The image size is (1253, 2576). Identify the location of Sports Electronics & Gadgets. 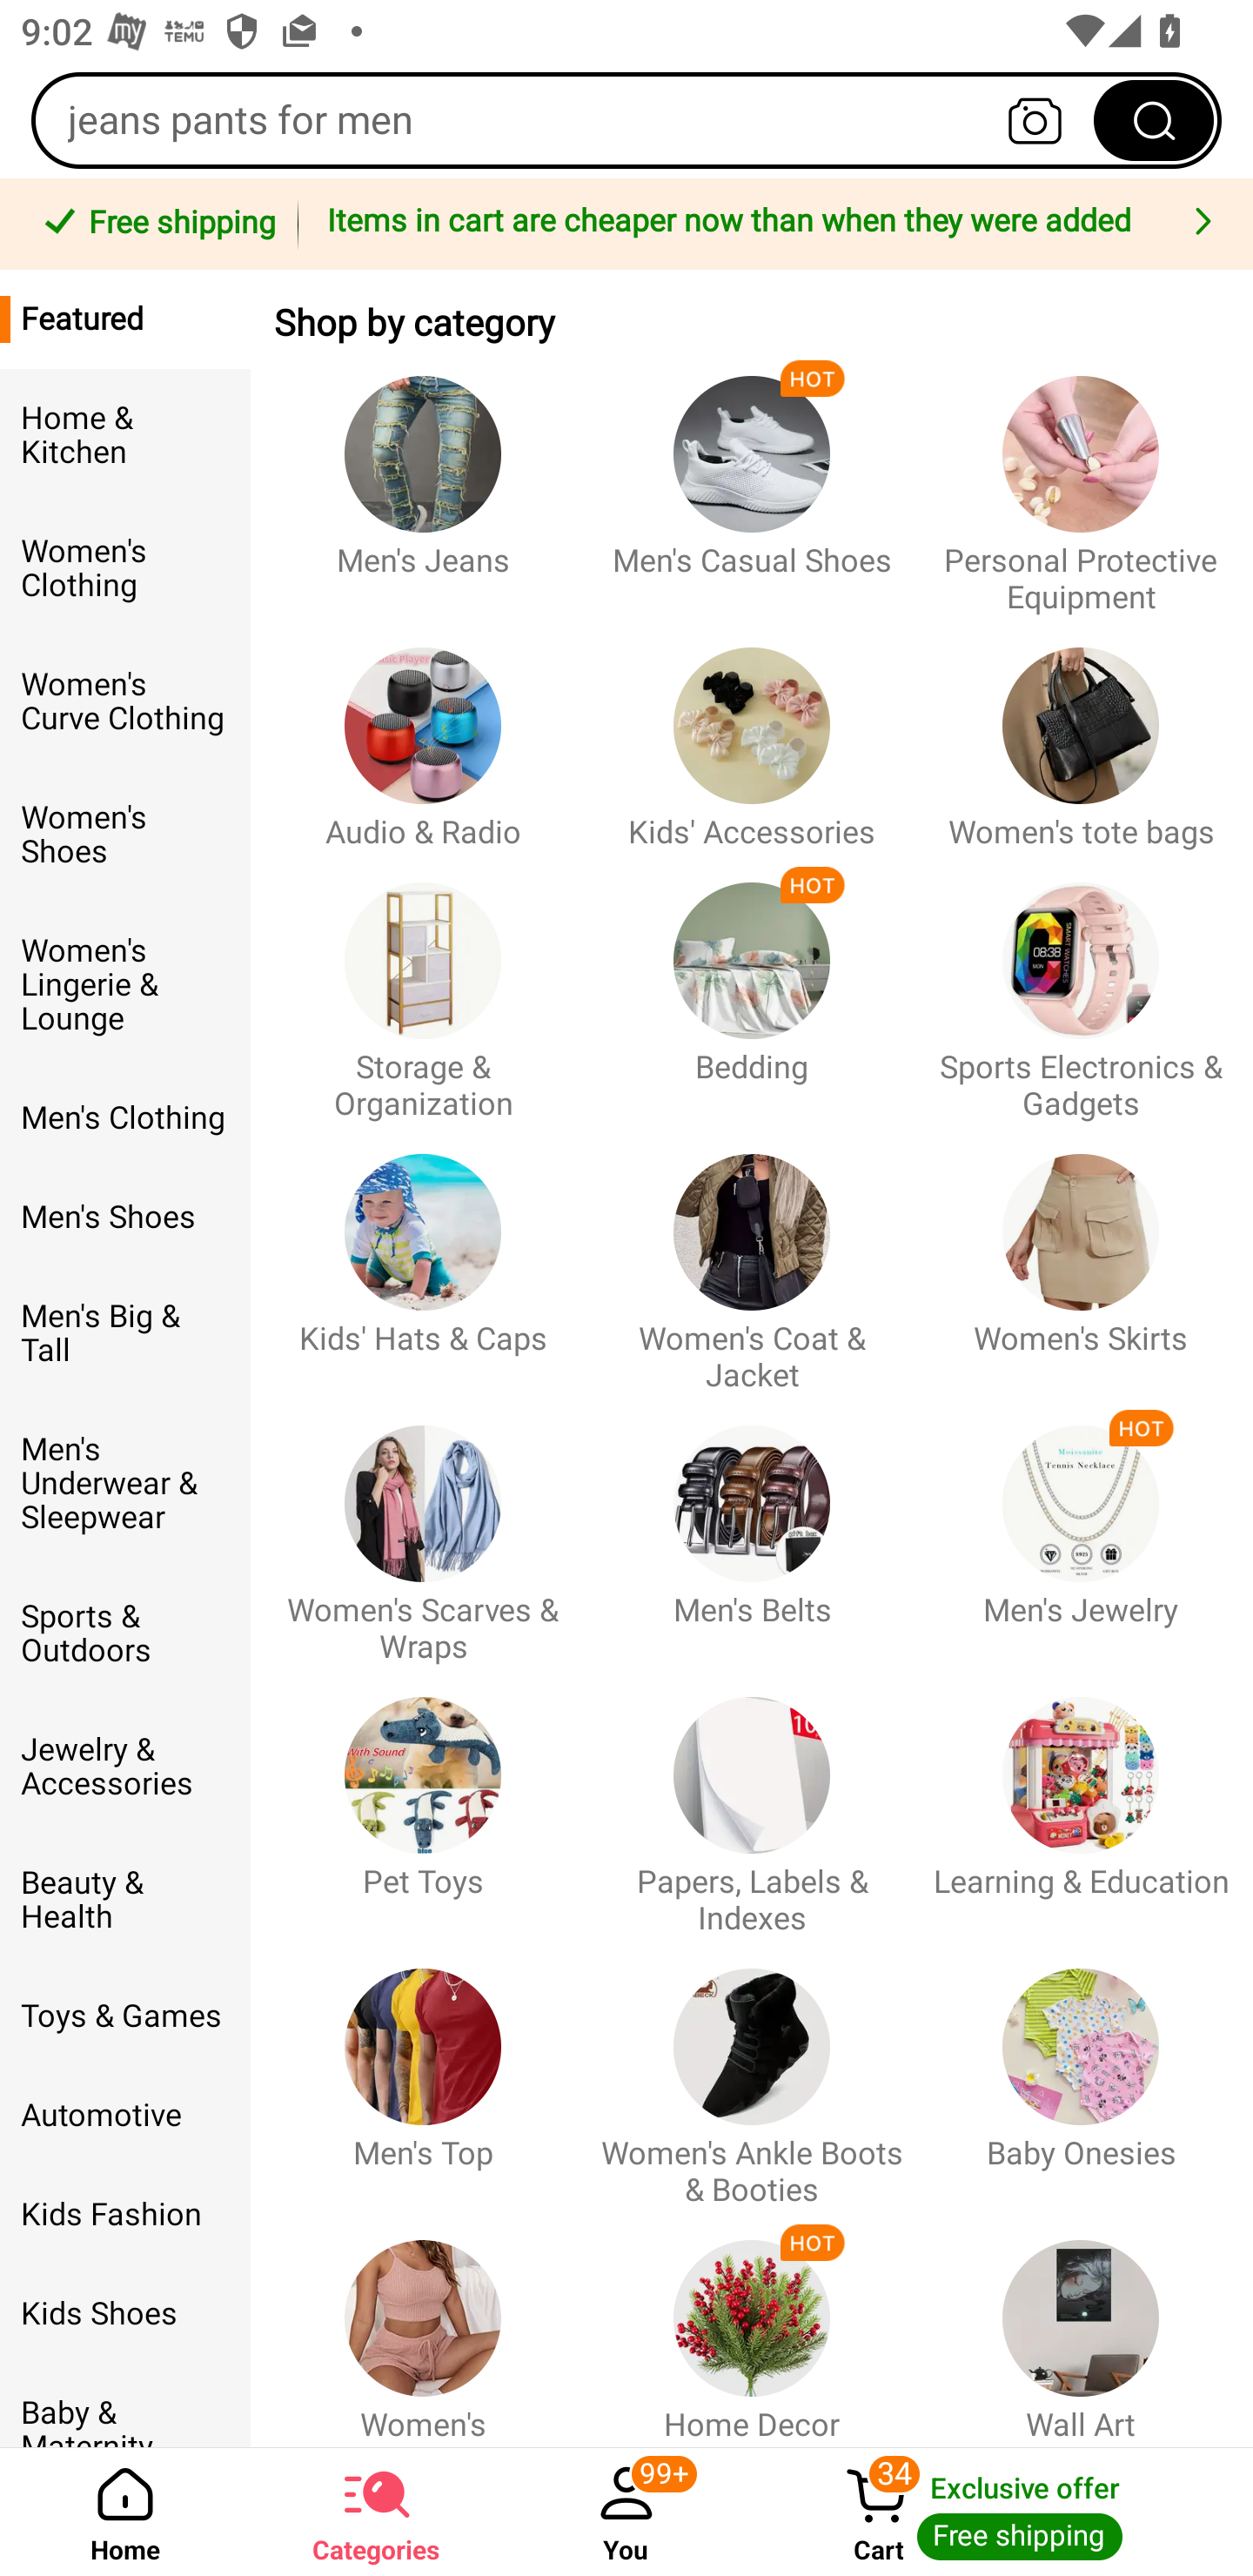
(1081, 986).